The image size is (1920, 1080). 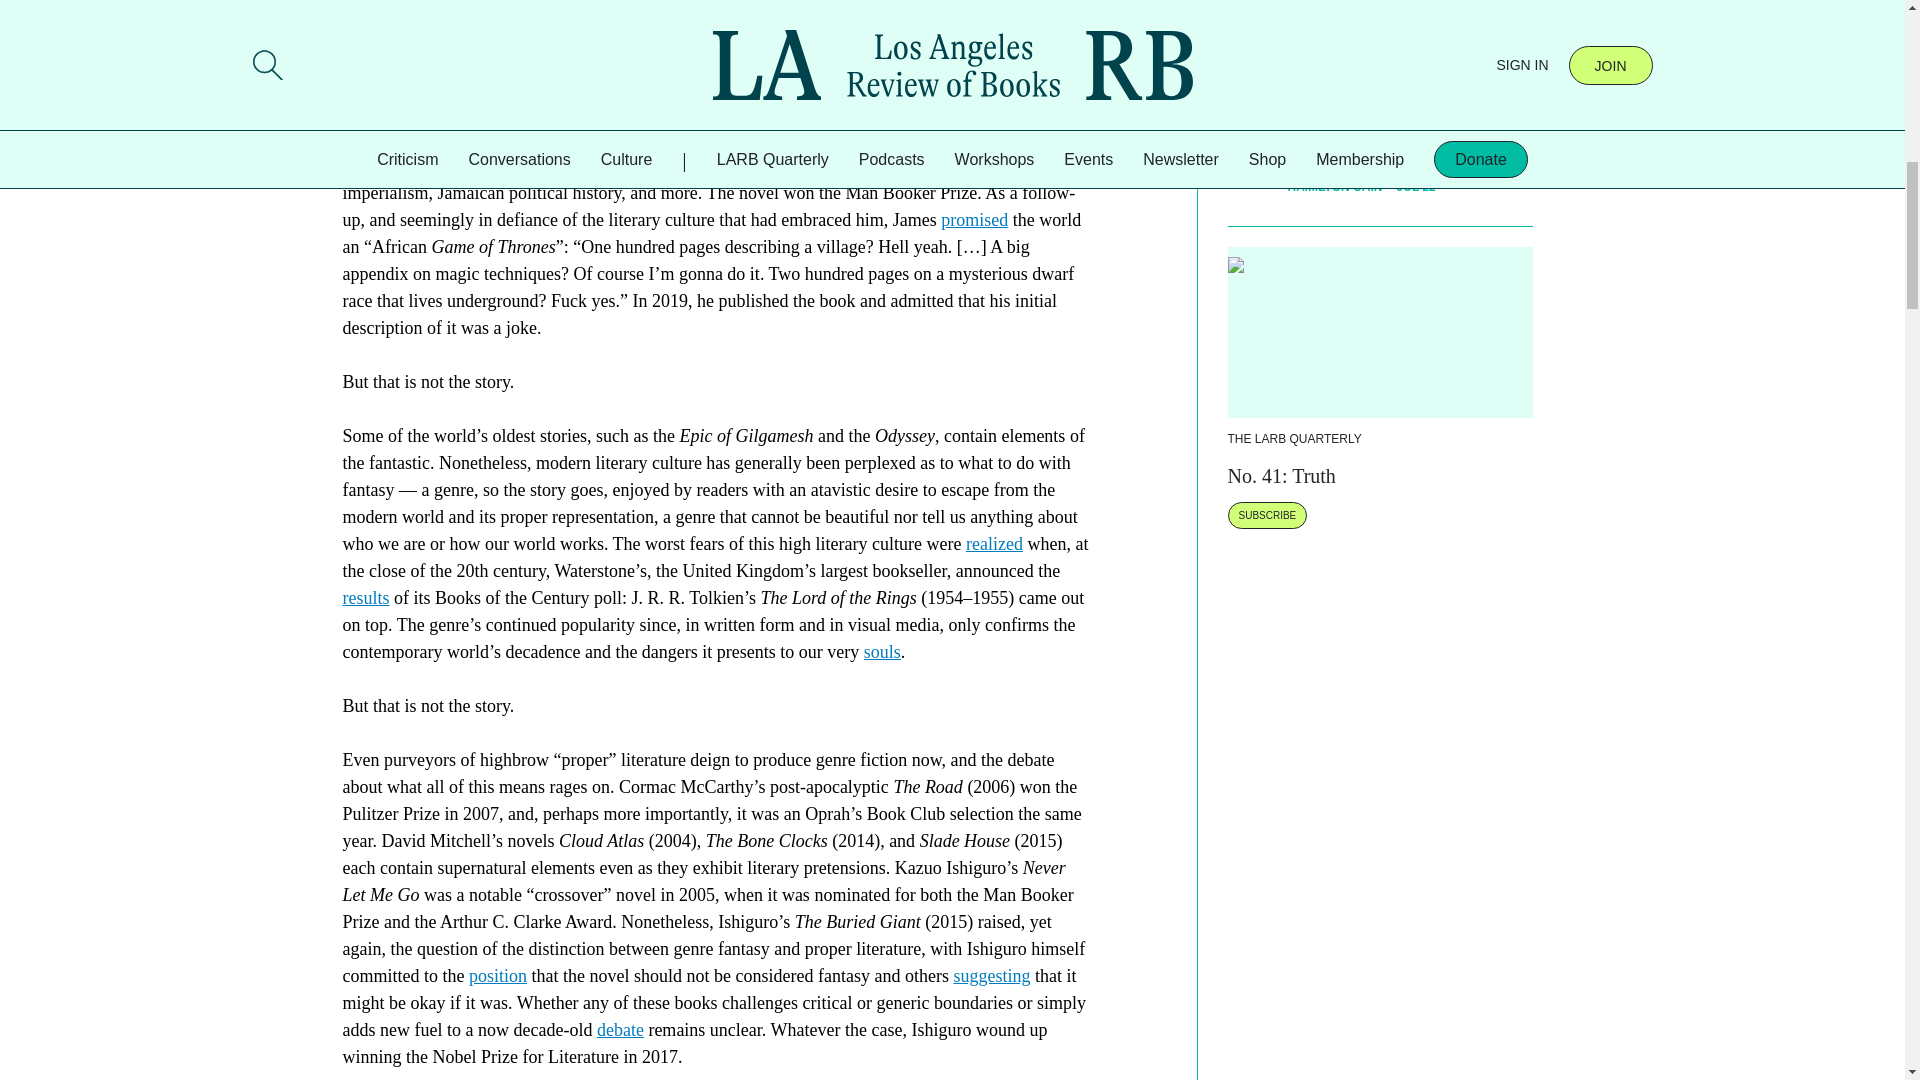 What do you see at coordinates (497, 976) in the screenshot?
I see `position` at bounding box center [497, 976].